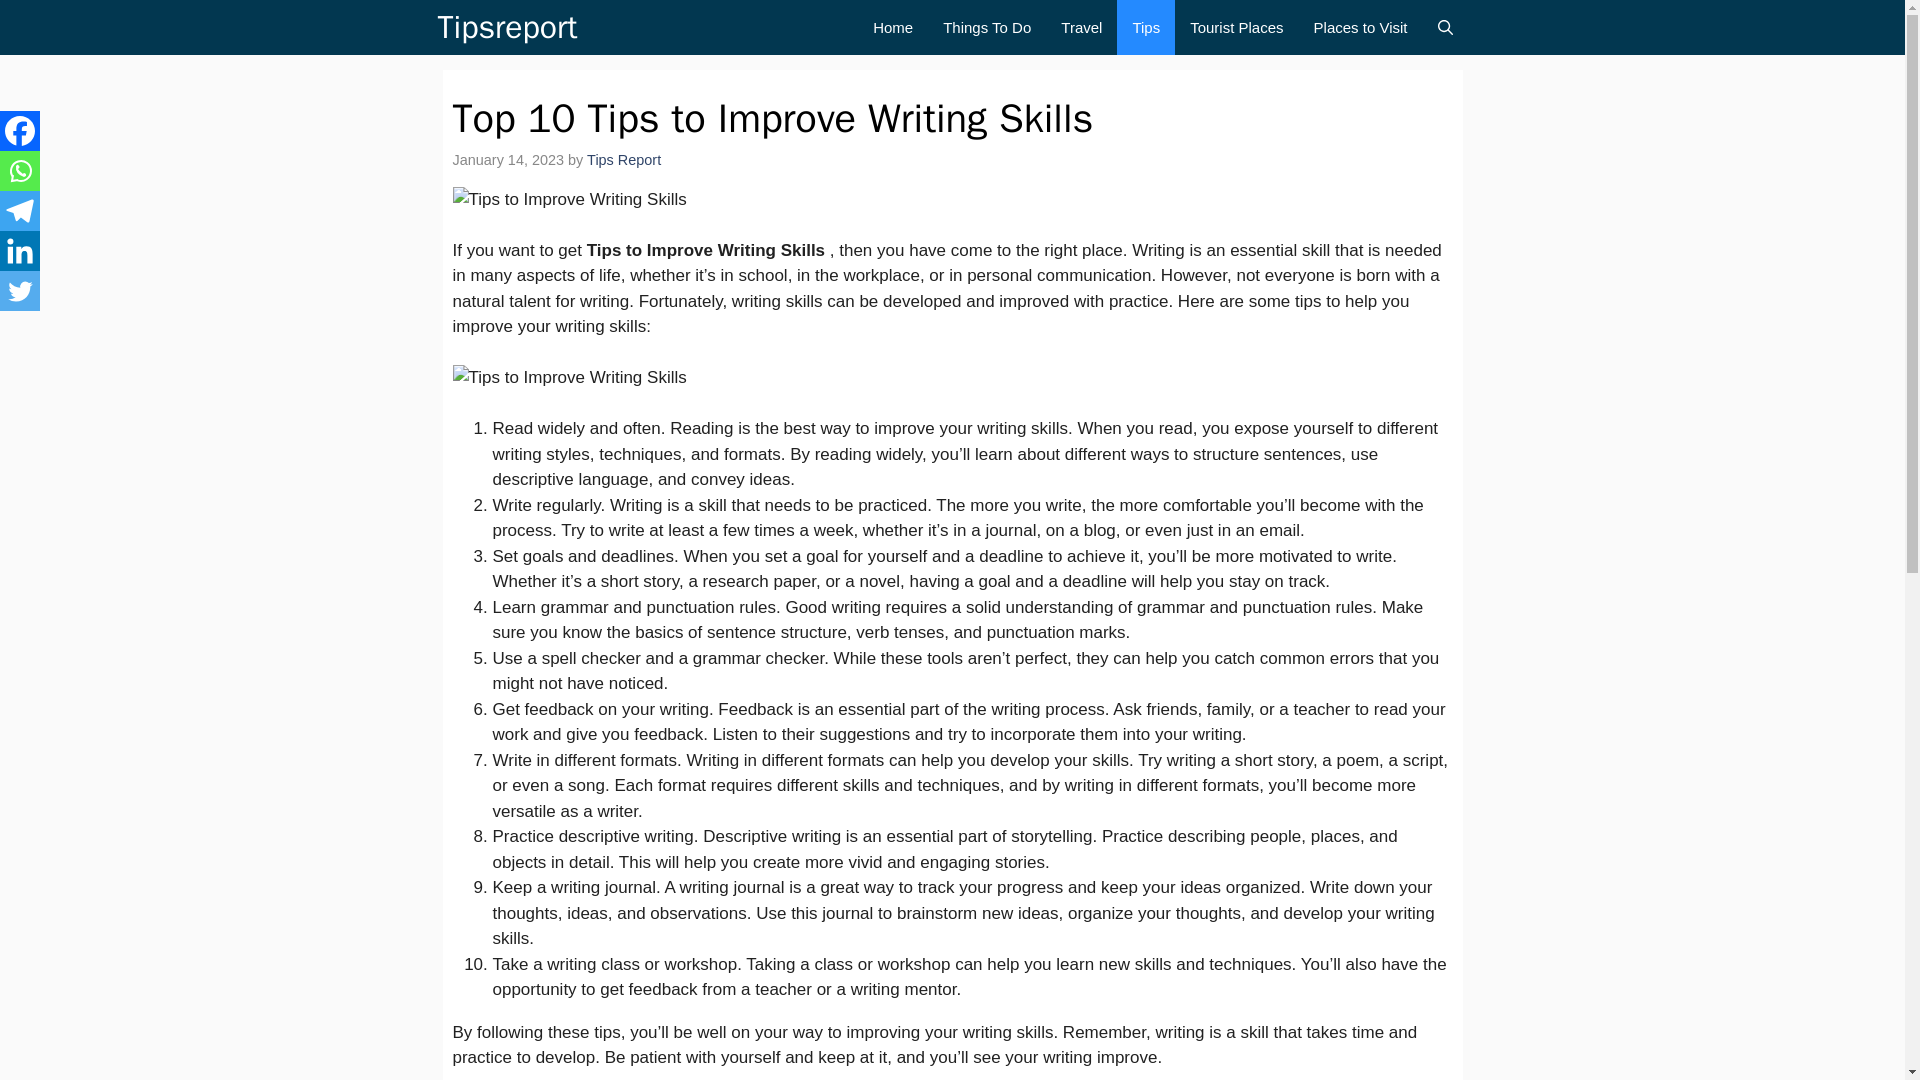 This screenshot has height=1080, width=1920. What do you see at coordinates (1146, 28) in the screenshot?
I see `Tips` at bounding box center [1146, 28].